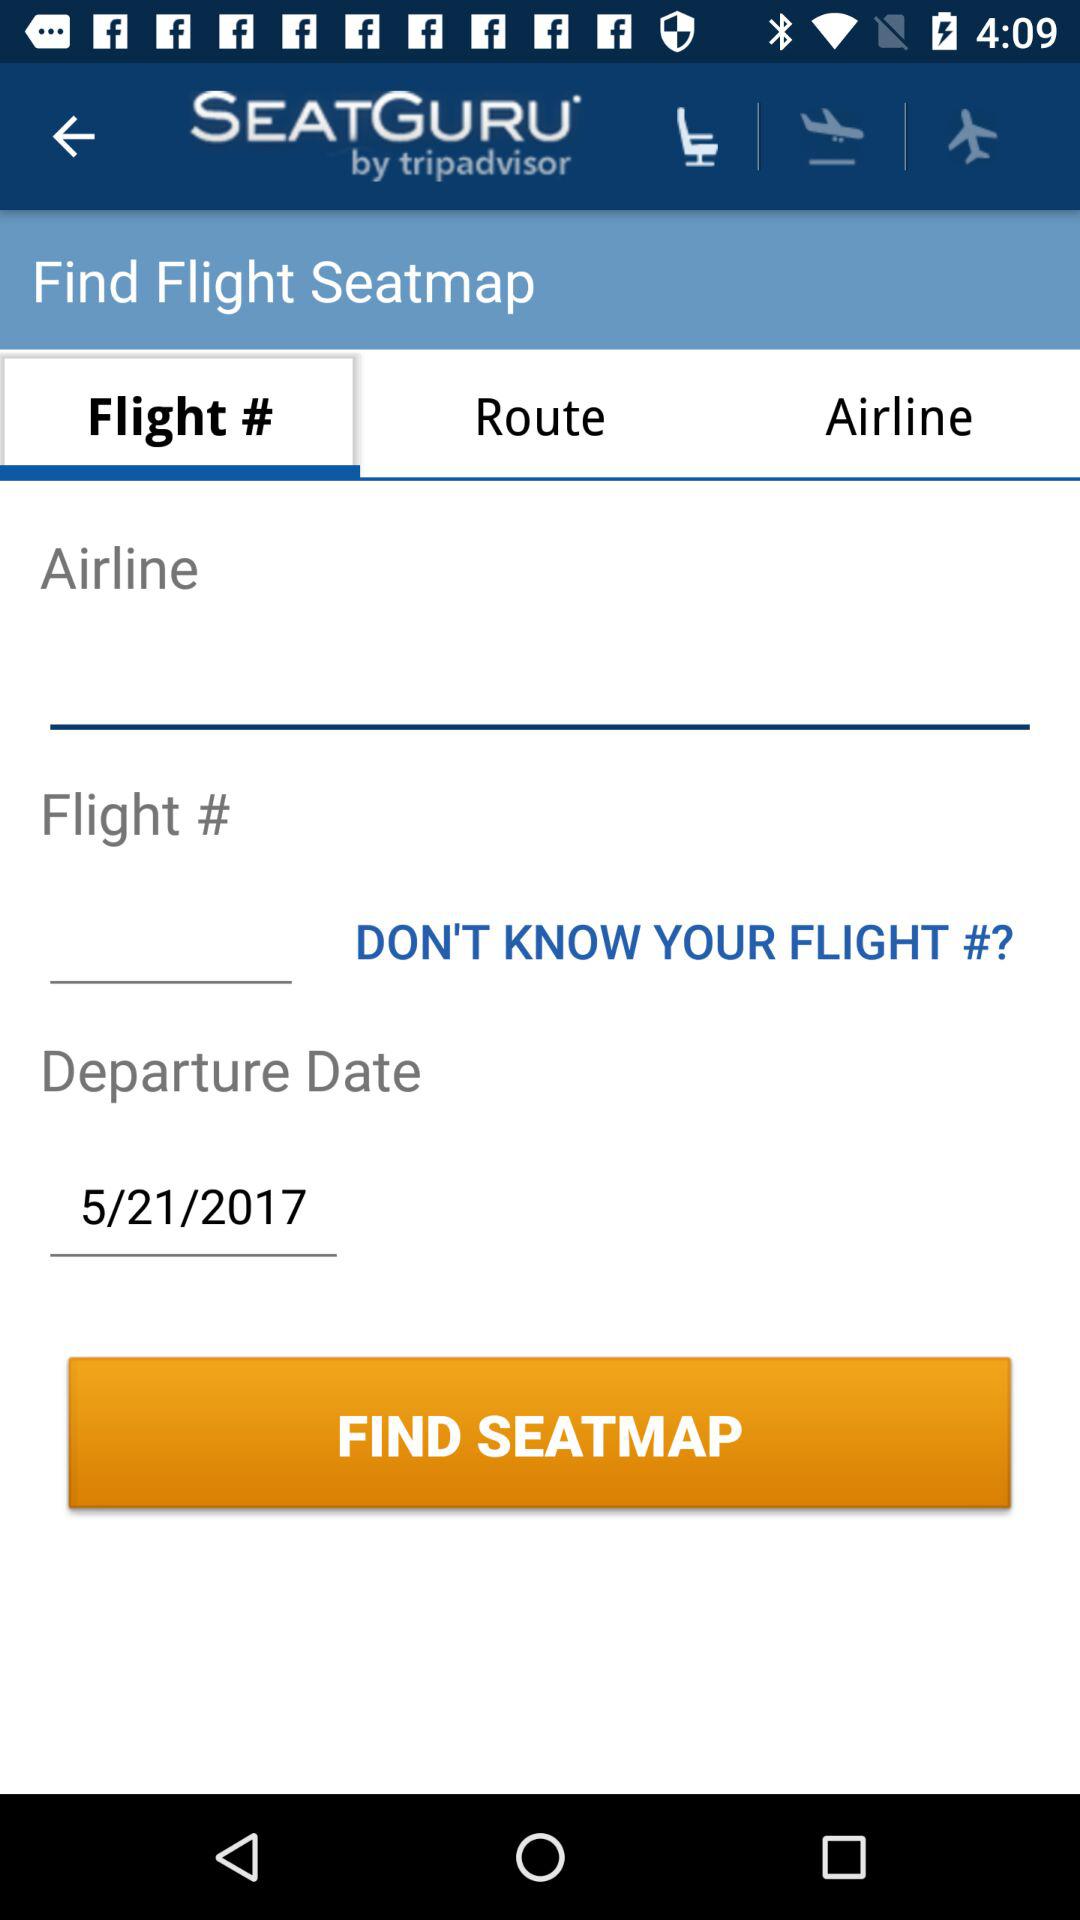  What do you see at coordinates (540, 414) in the screenshot?
I see `jump until the route` at bounding box center [540, 414].